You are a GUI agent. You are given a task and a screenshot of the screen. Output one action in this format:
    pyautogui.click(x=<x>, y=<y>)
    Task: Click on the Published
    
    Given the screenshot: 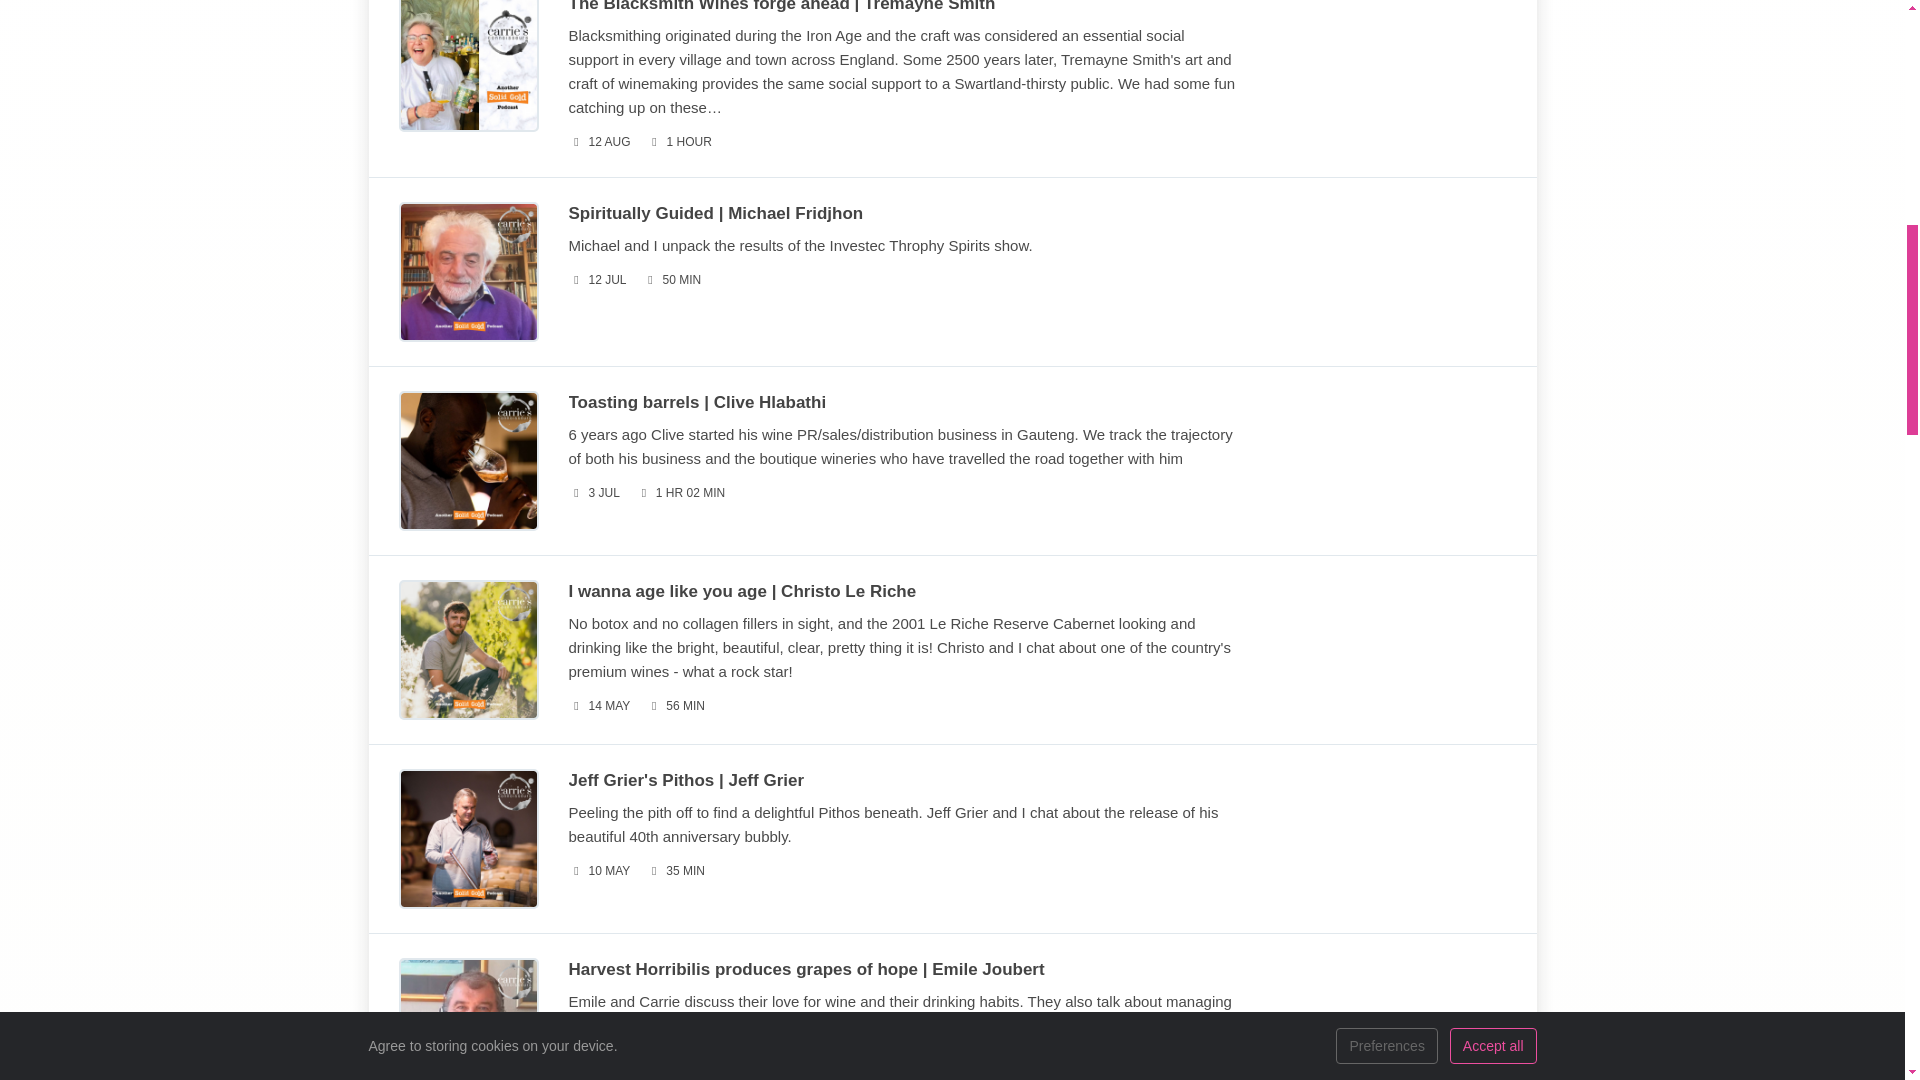 What is the action you would take?
    pyautogui.click(x=598, y=706)
    